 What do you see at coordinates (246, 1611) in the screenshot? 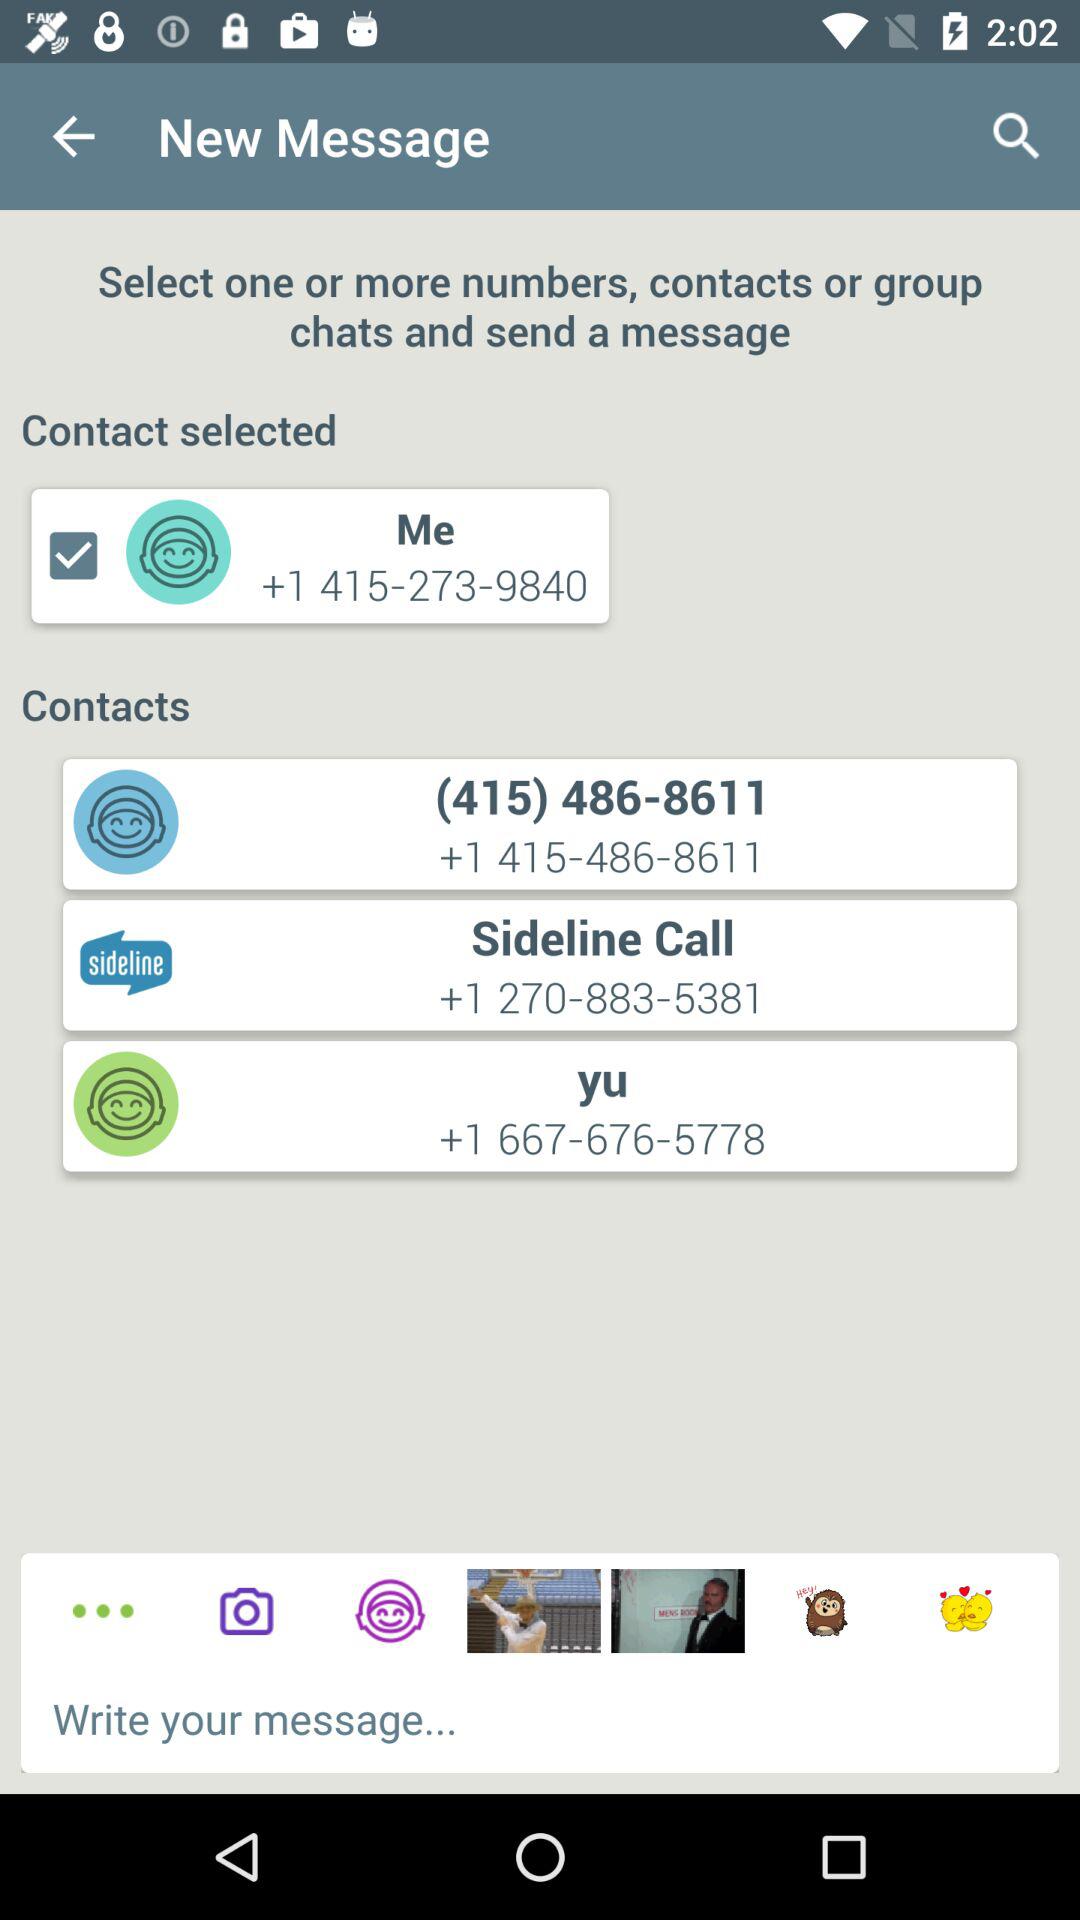
I see `take photo` at bounding box center [246, 1611].